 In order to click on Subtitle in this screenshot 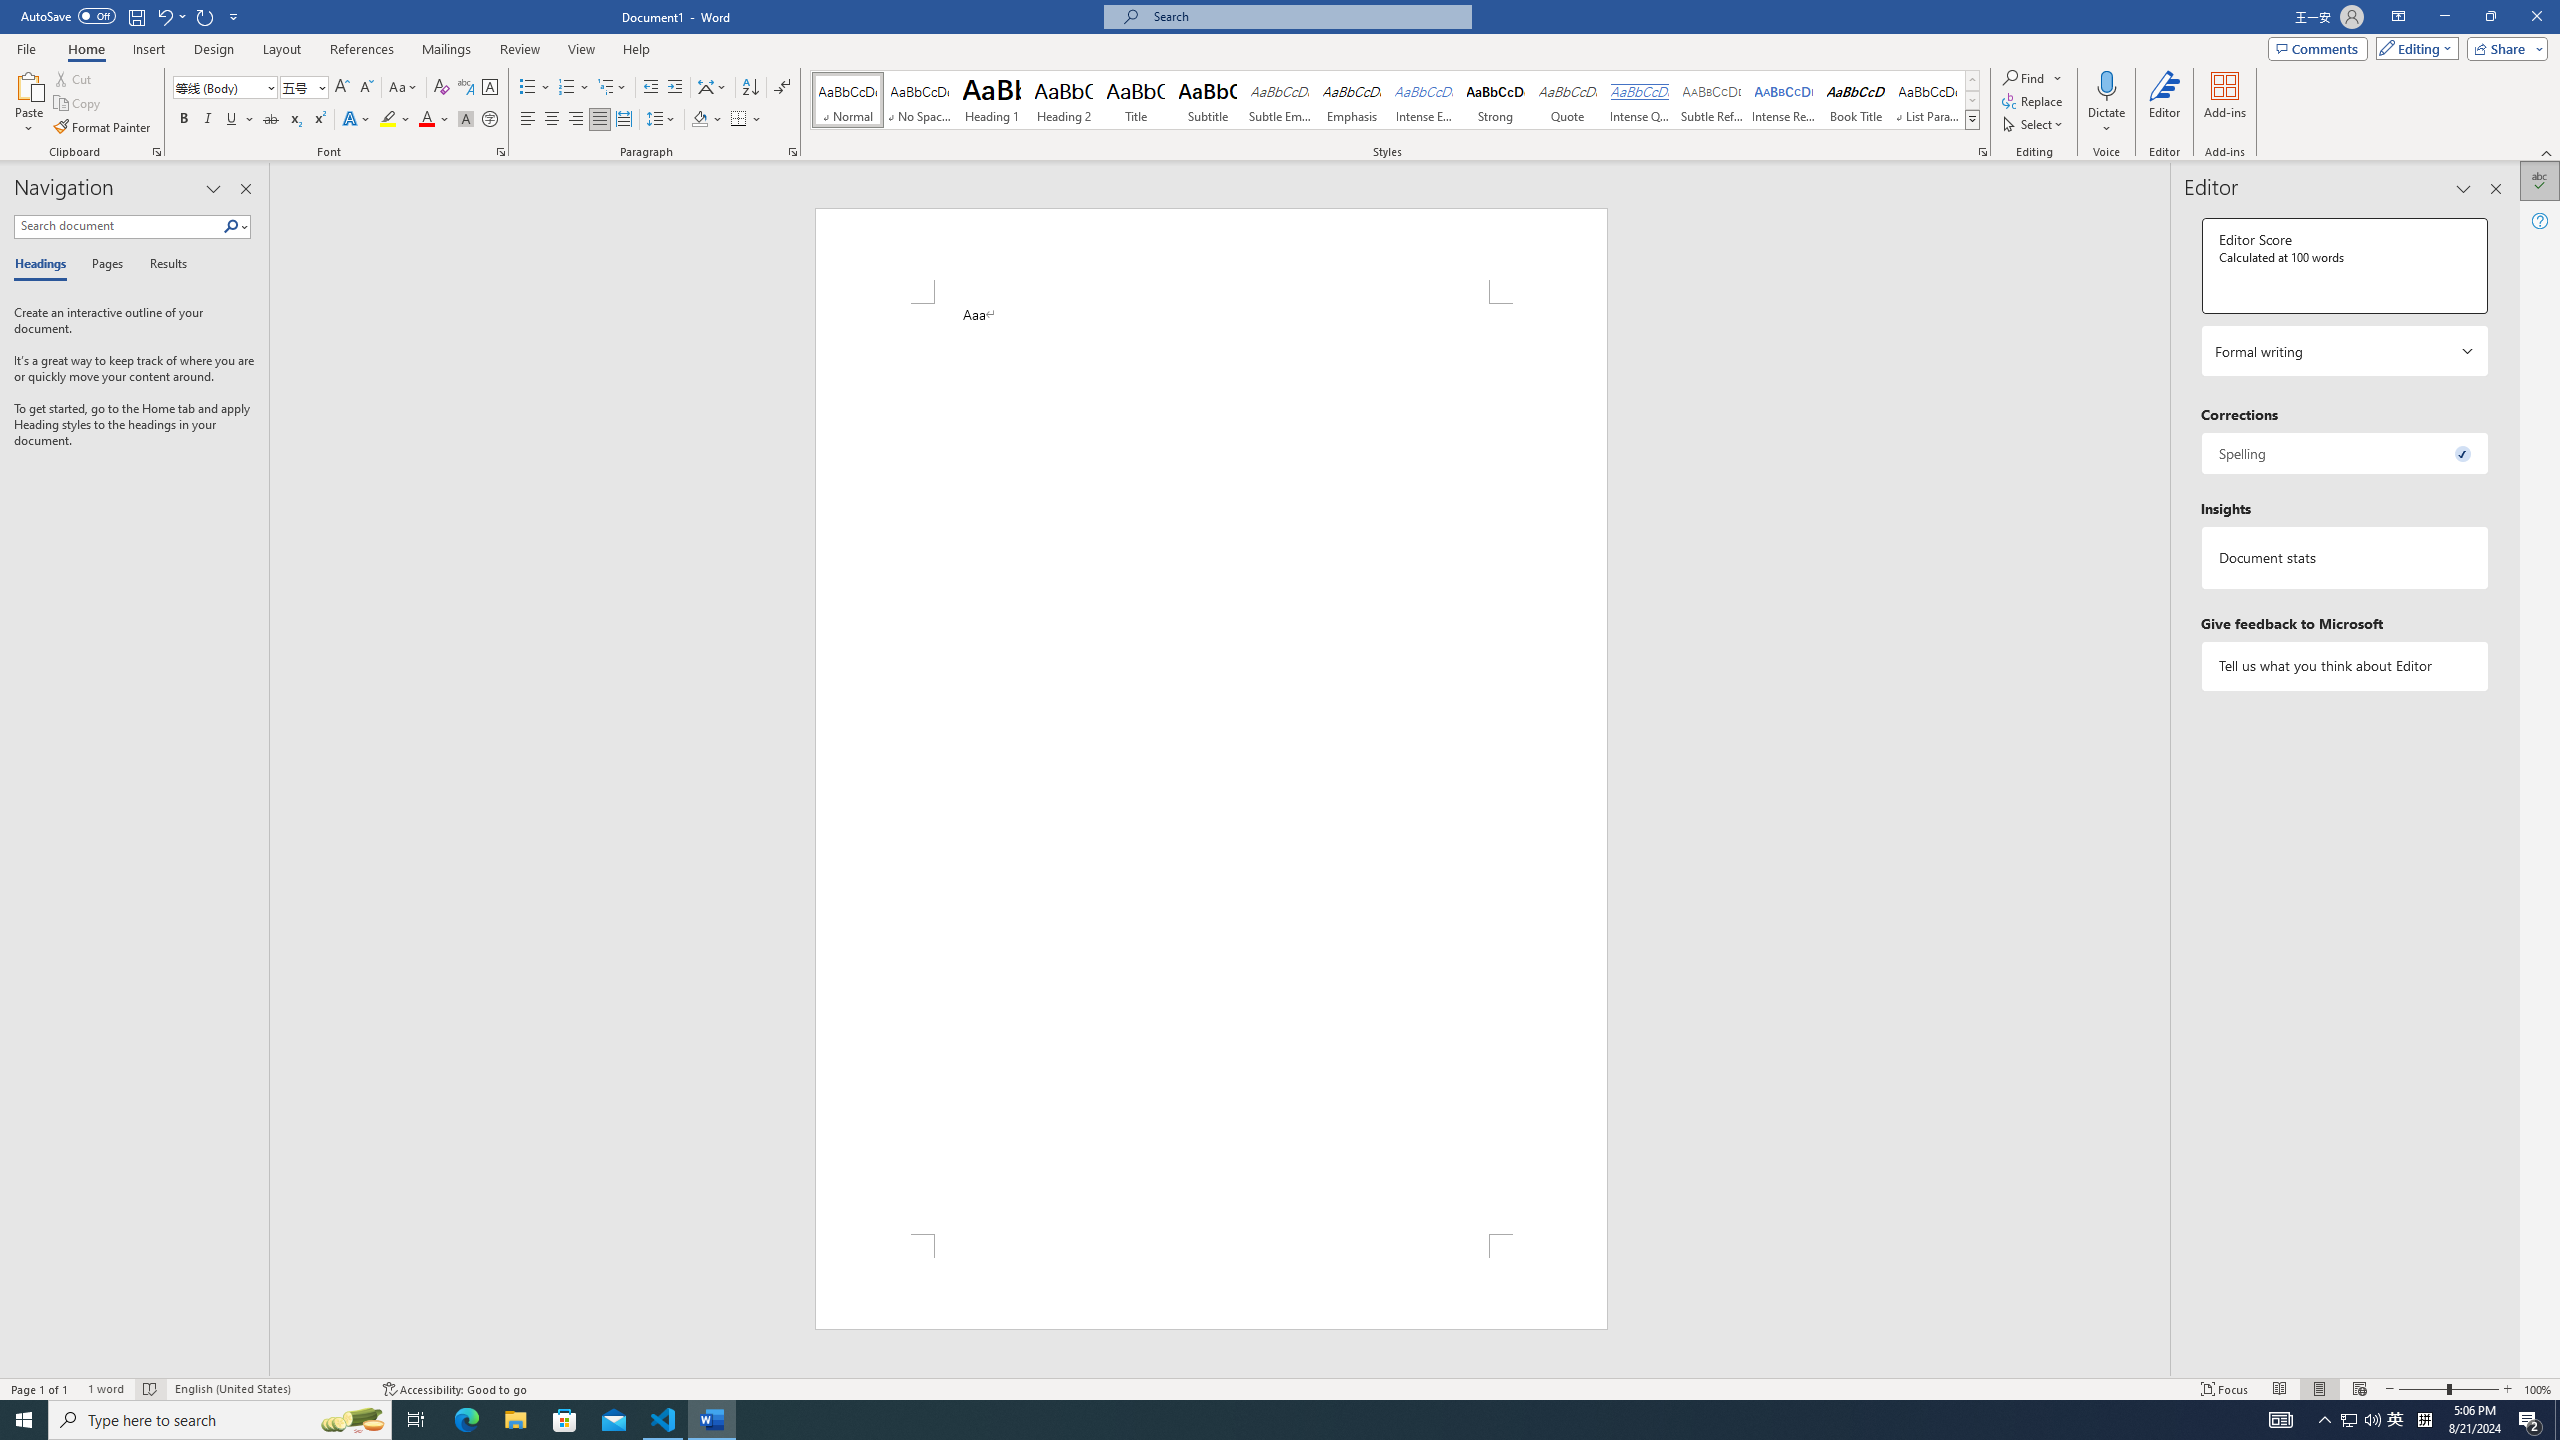, I will do `click(1208, 100)`.